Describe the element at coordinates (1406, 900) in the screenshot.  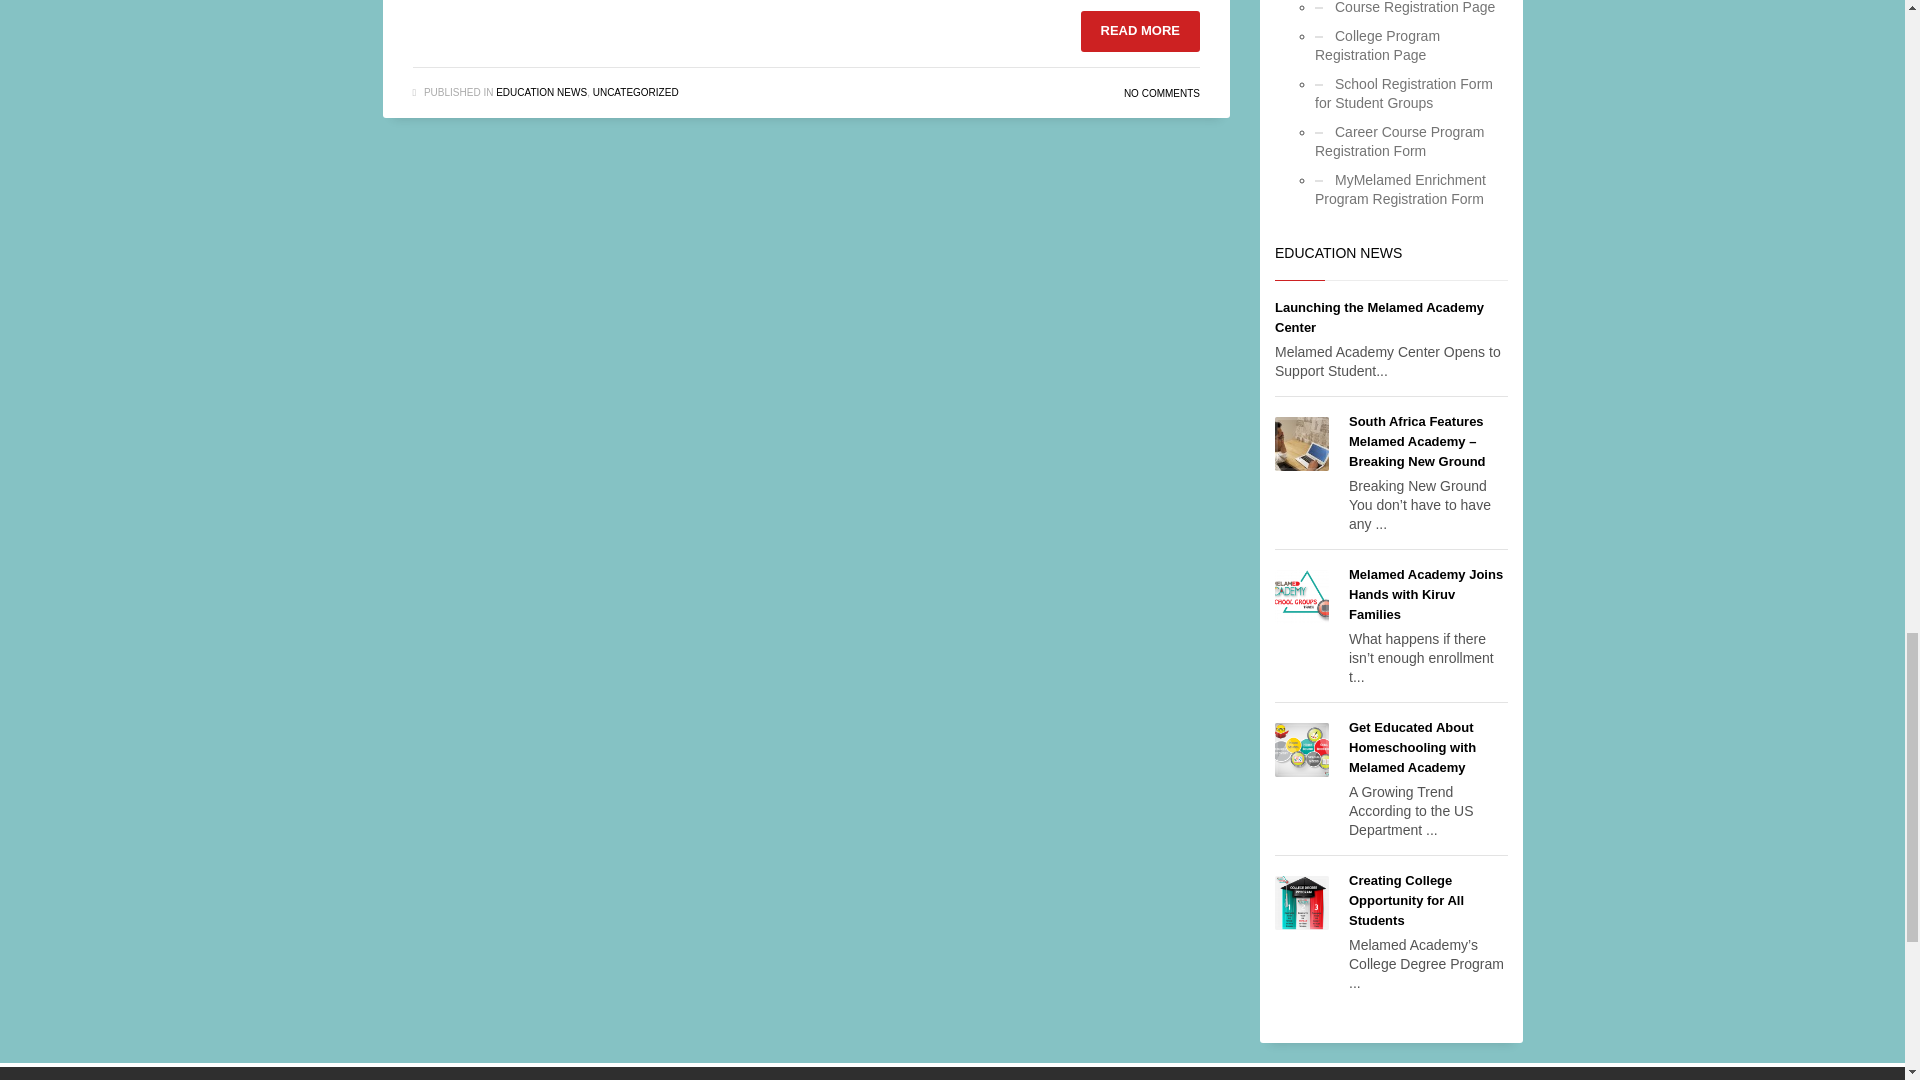
I see `Creating College Opportunity for All Students` at that location.